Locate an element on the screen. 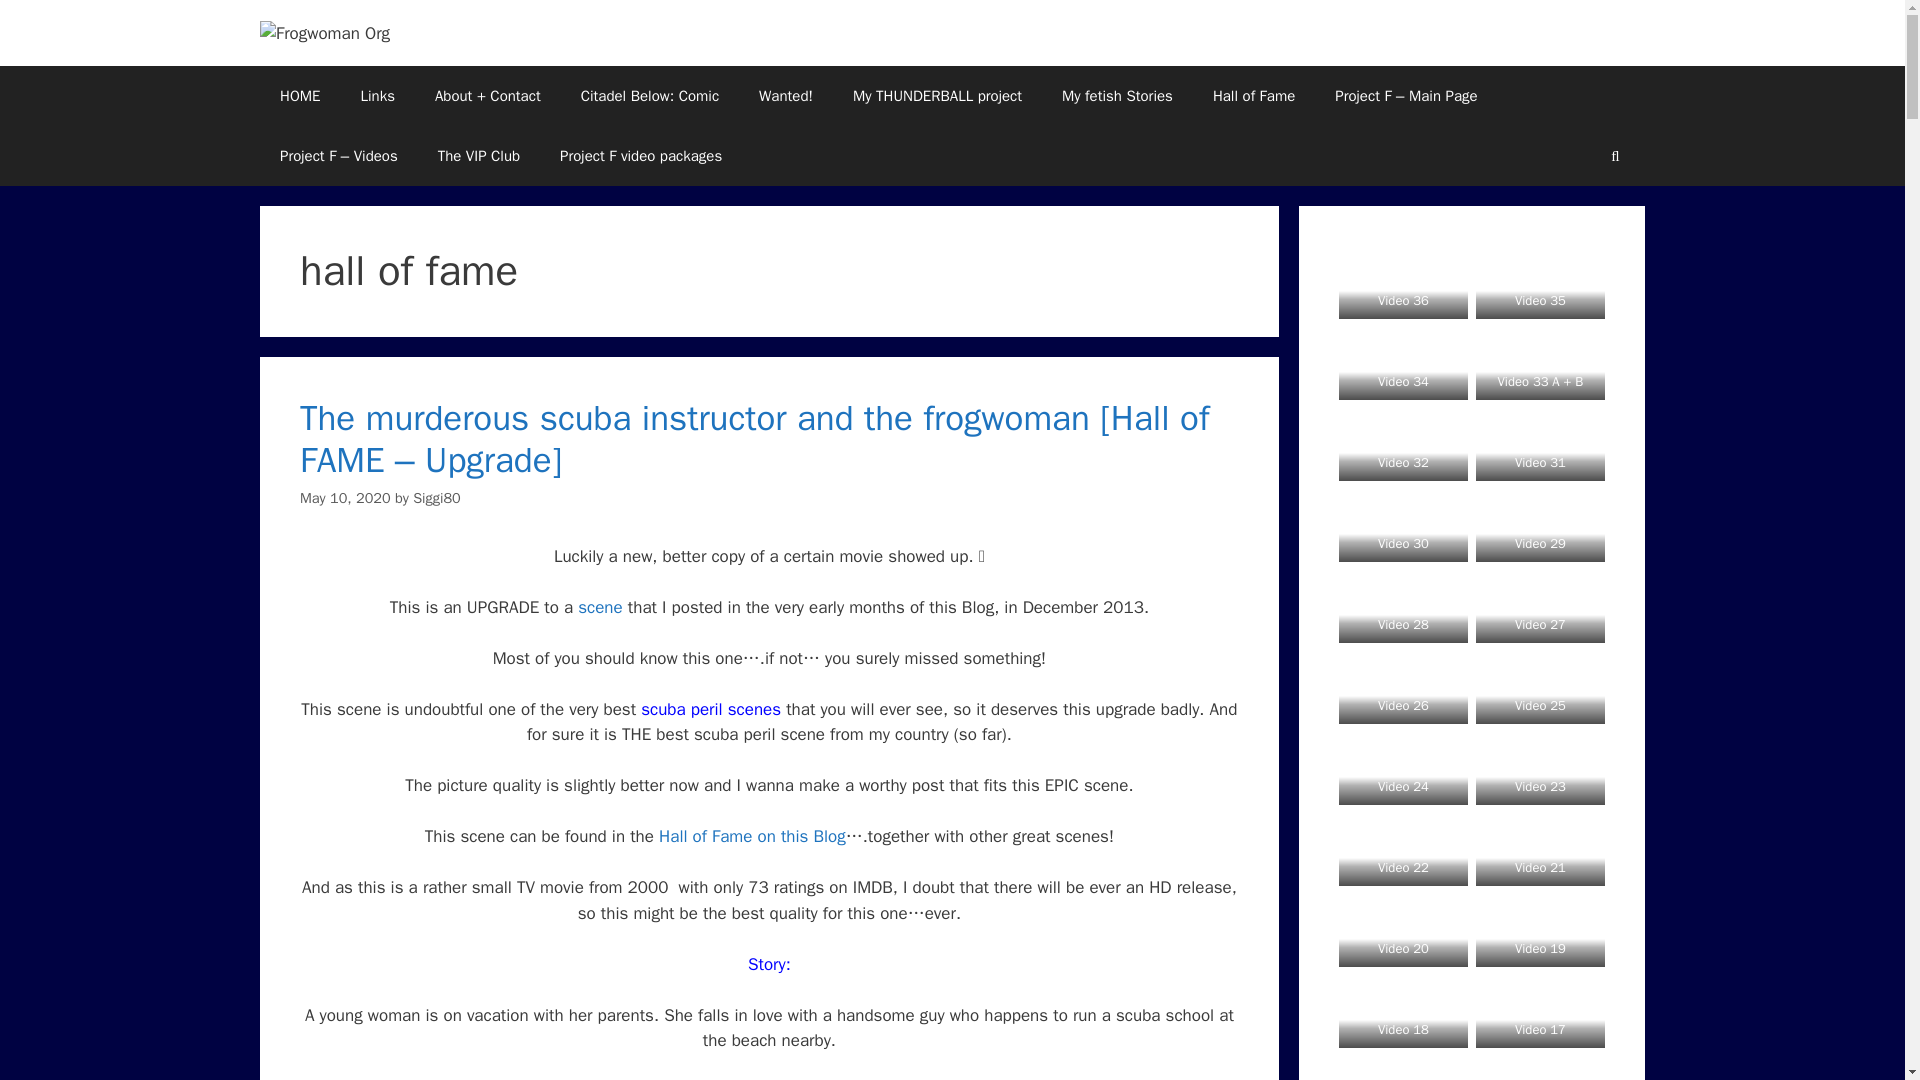 This screenshot has width=1920, height=1080. Hall of Fame is located at coordinates (1254, 96).